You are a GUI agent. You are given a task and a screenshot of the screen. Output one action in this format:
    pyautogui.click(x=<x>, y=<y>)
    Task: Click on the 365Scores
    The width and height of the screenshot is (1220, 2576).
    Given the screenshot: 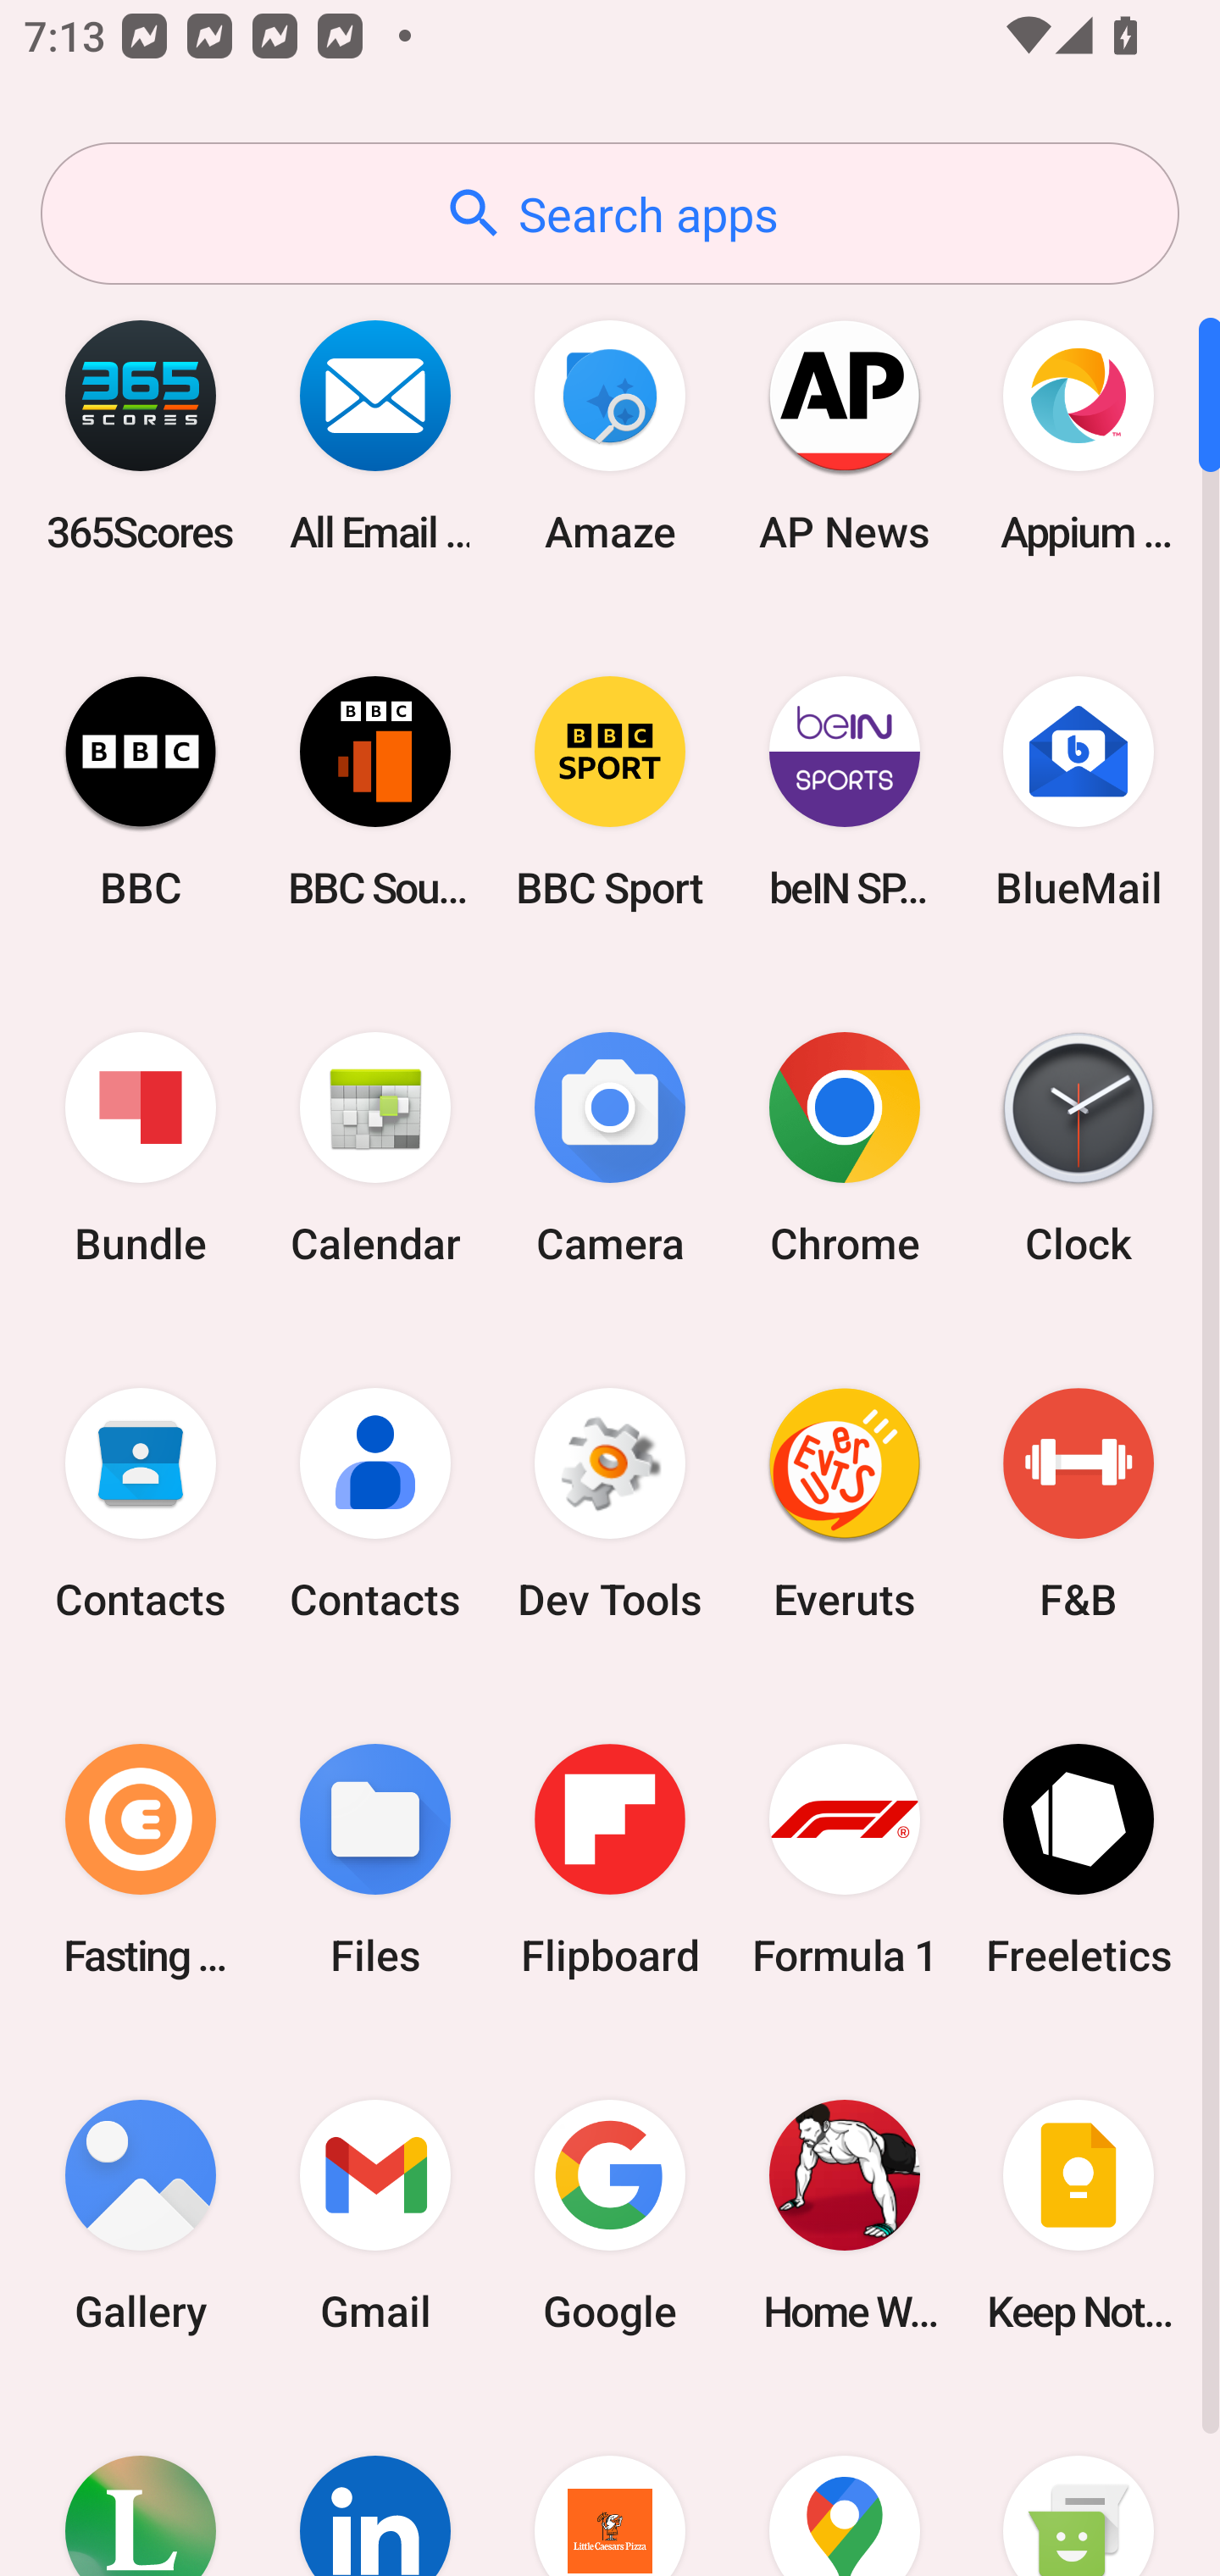 What is the action you would take?
    pyautogui.click(x=141, y=436)
    